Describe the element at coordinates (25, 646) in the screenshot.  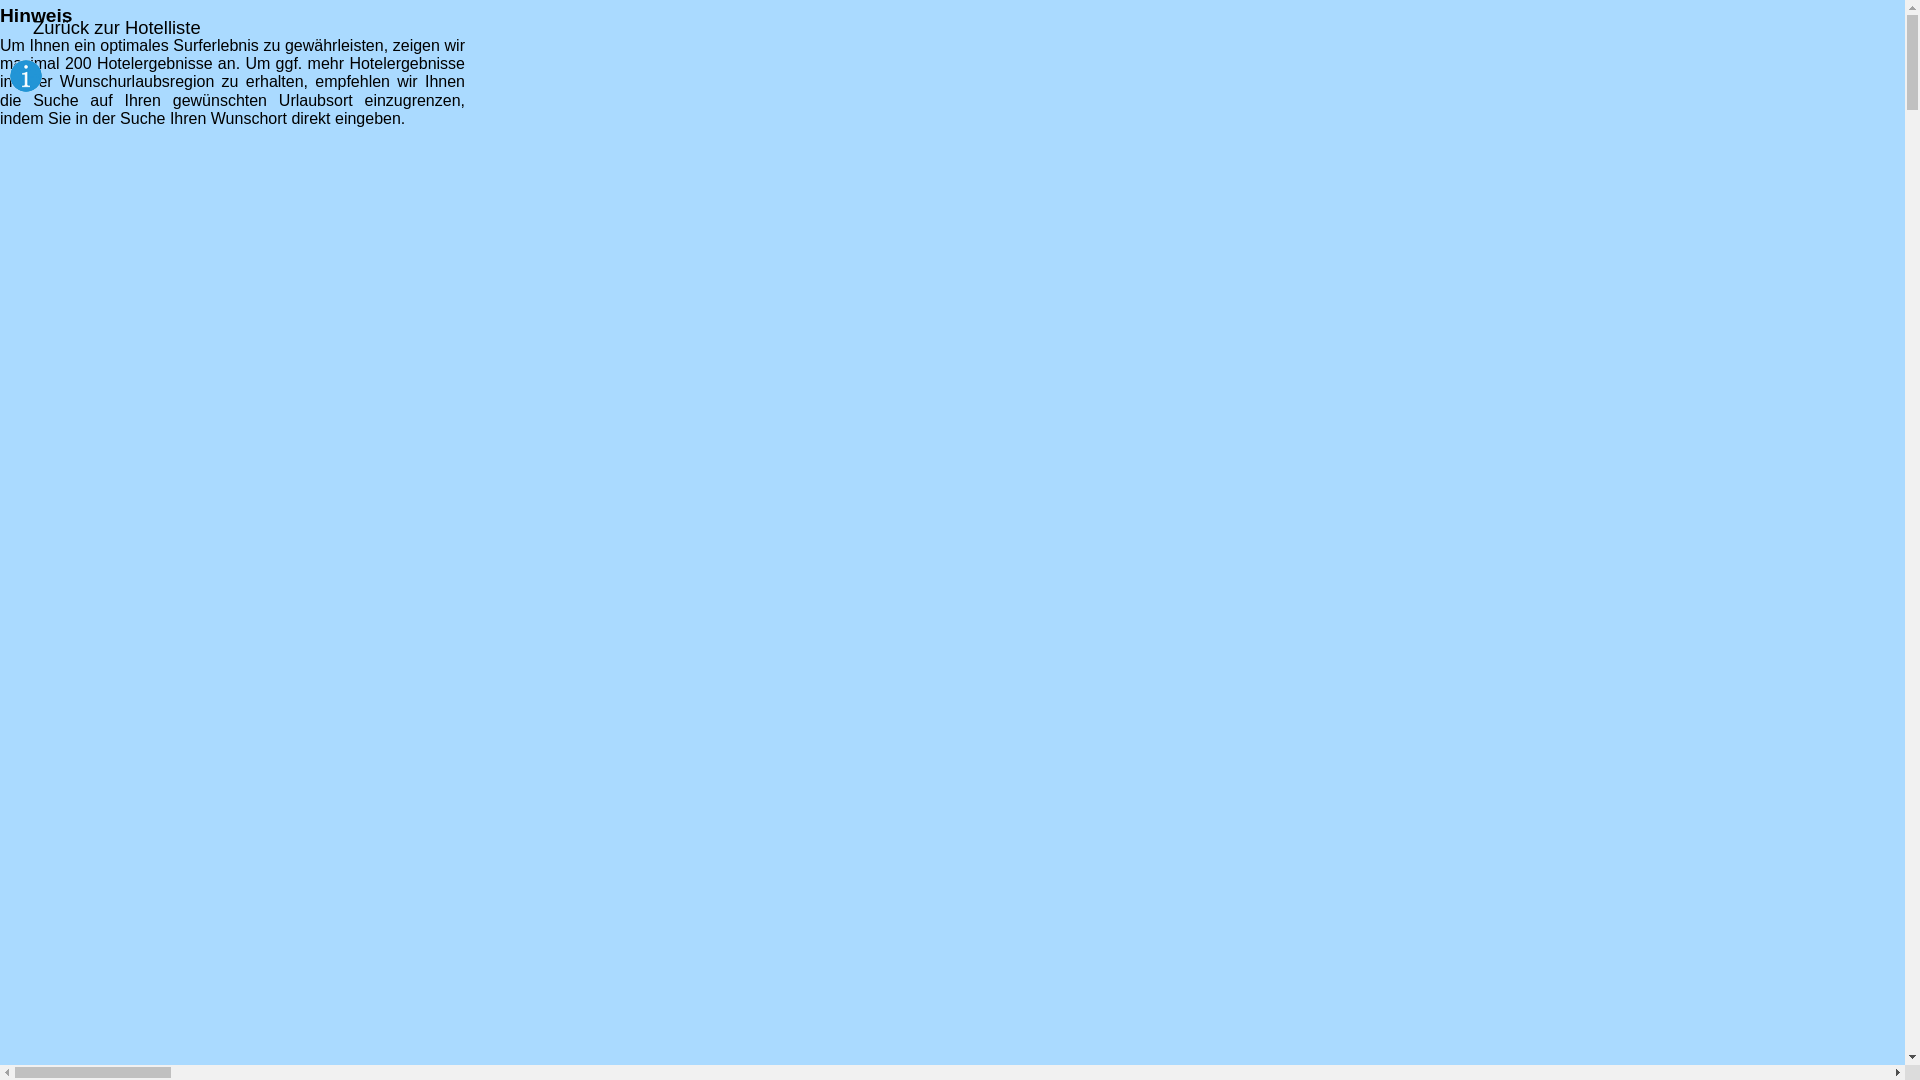
I see `Hotline` at that location.